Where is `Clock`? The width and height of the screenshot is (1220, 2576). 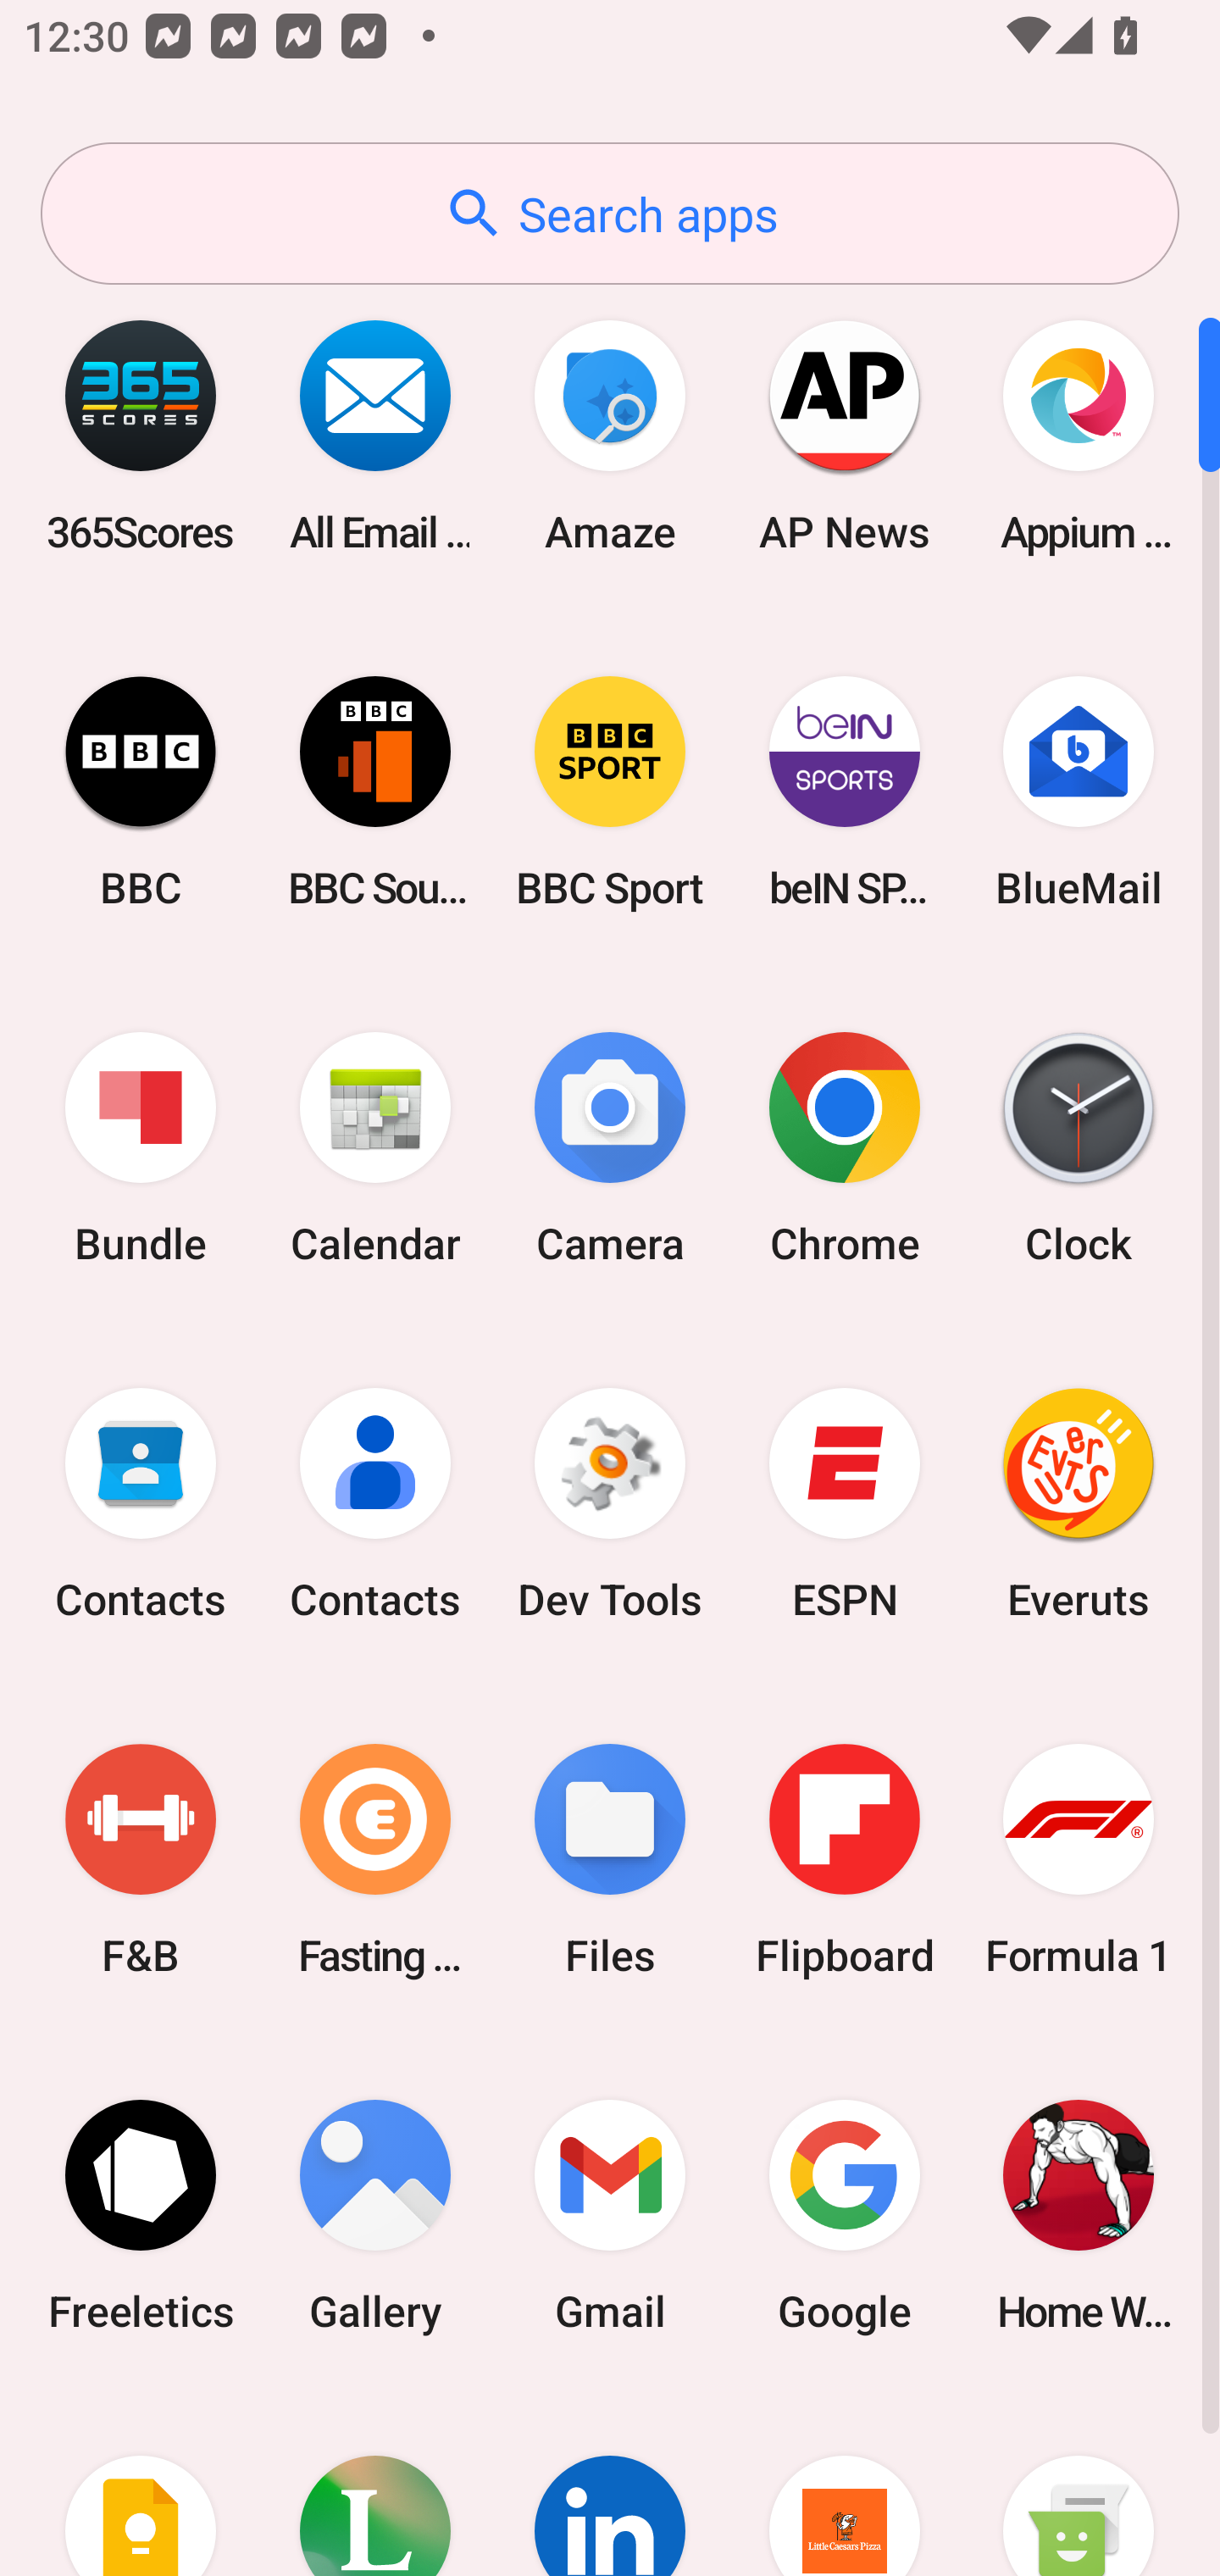
Clock is located at coordinates (1079, 1149).